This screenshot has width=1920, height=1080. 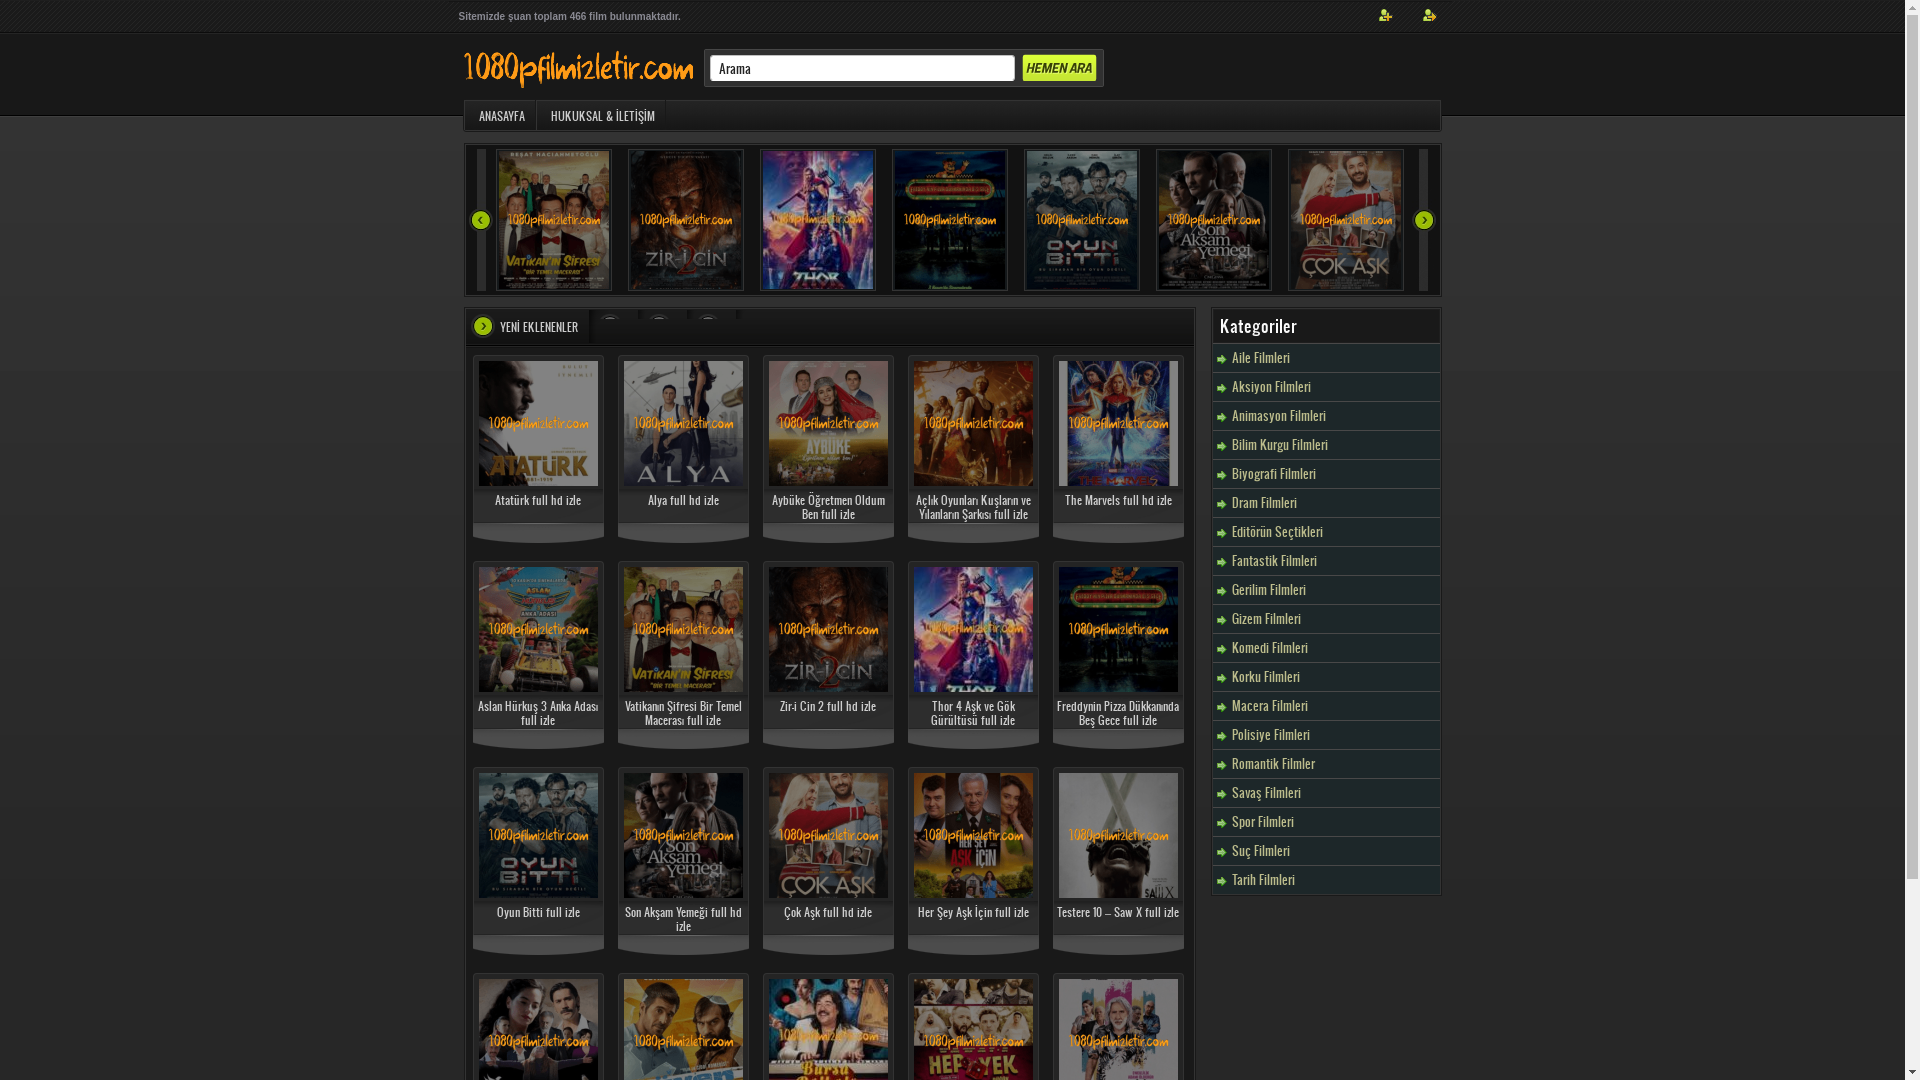 What do you see at coordinates (1364, 734) in the screenshot?
I see `Polisiye Filmleri` at bounding box center [1364, 734].